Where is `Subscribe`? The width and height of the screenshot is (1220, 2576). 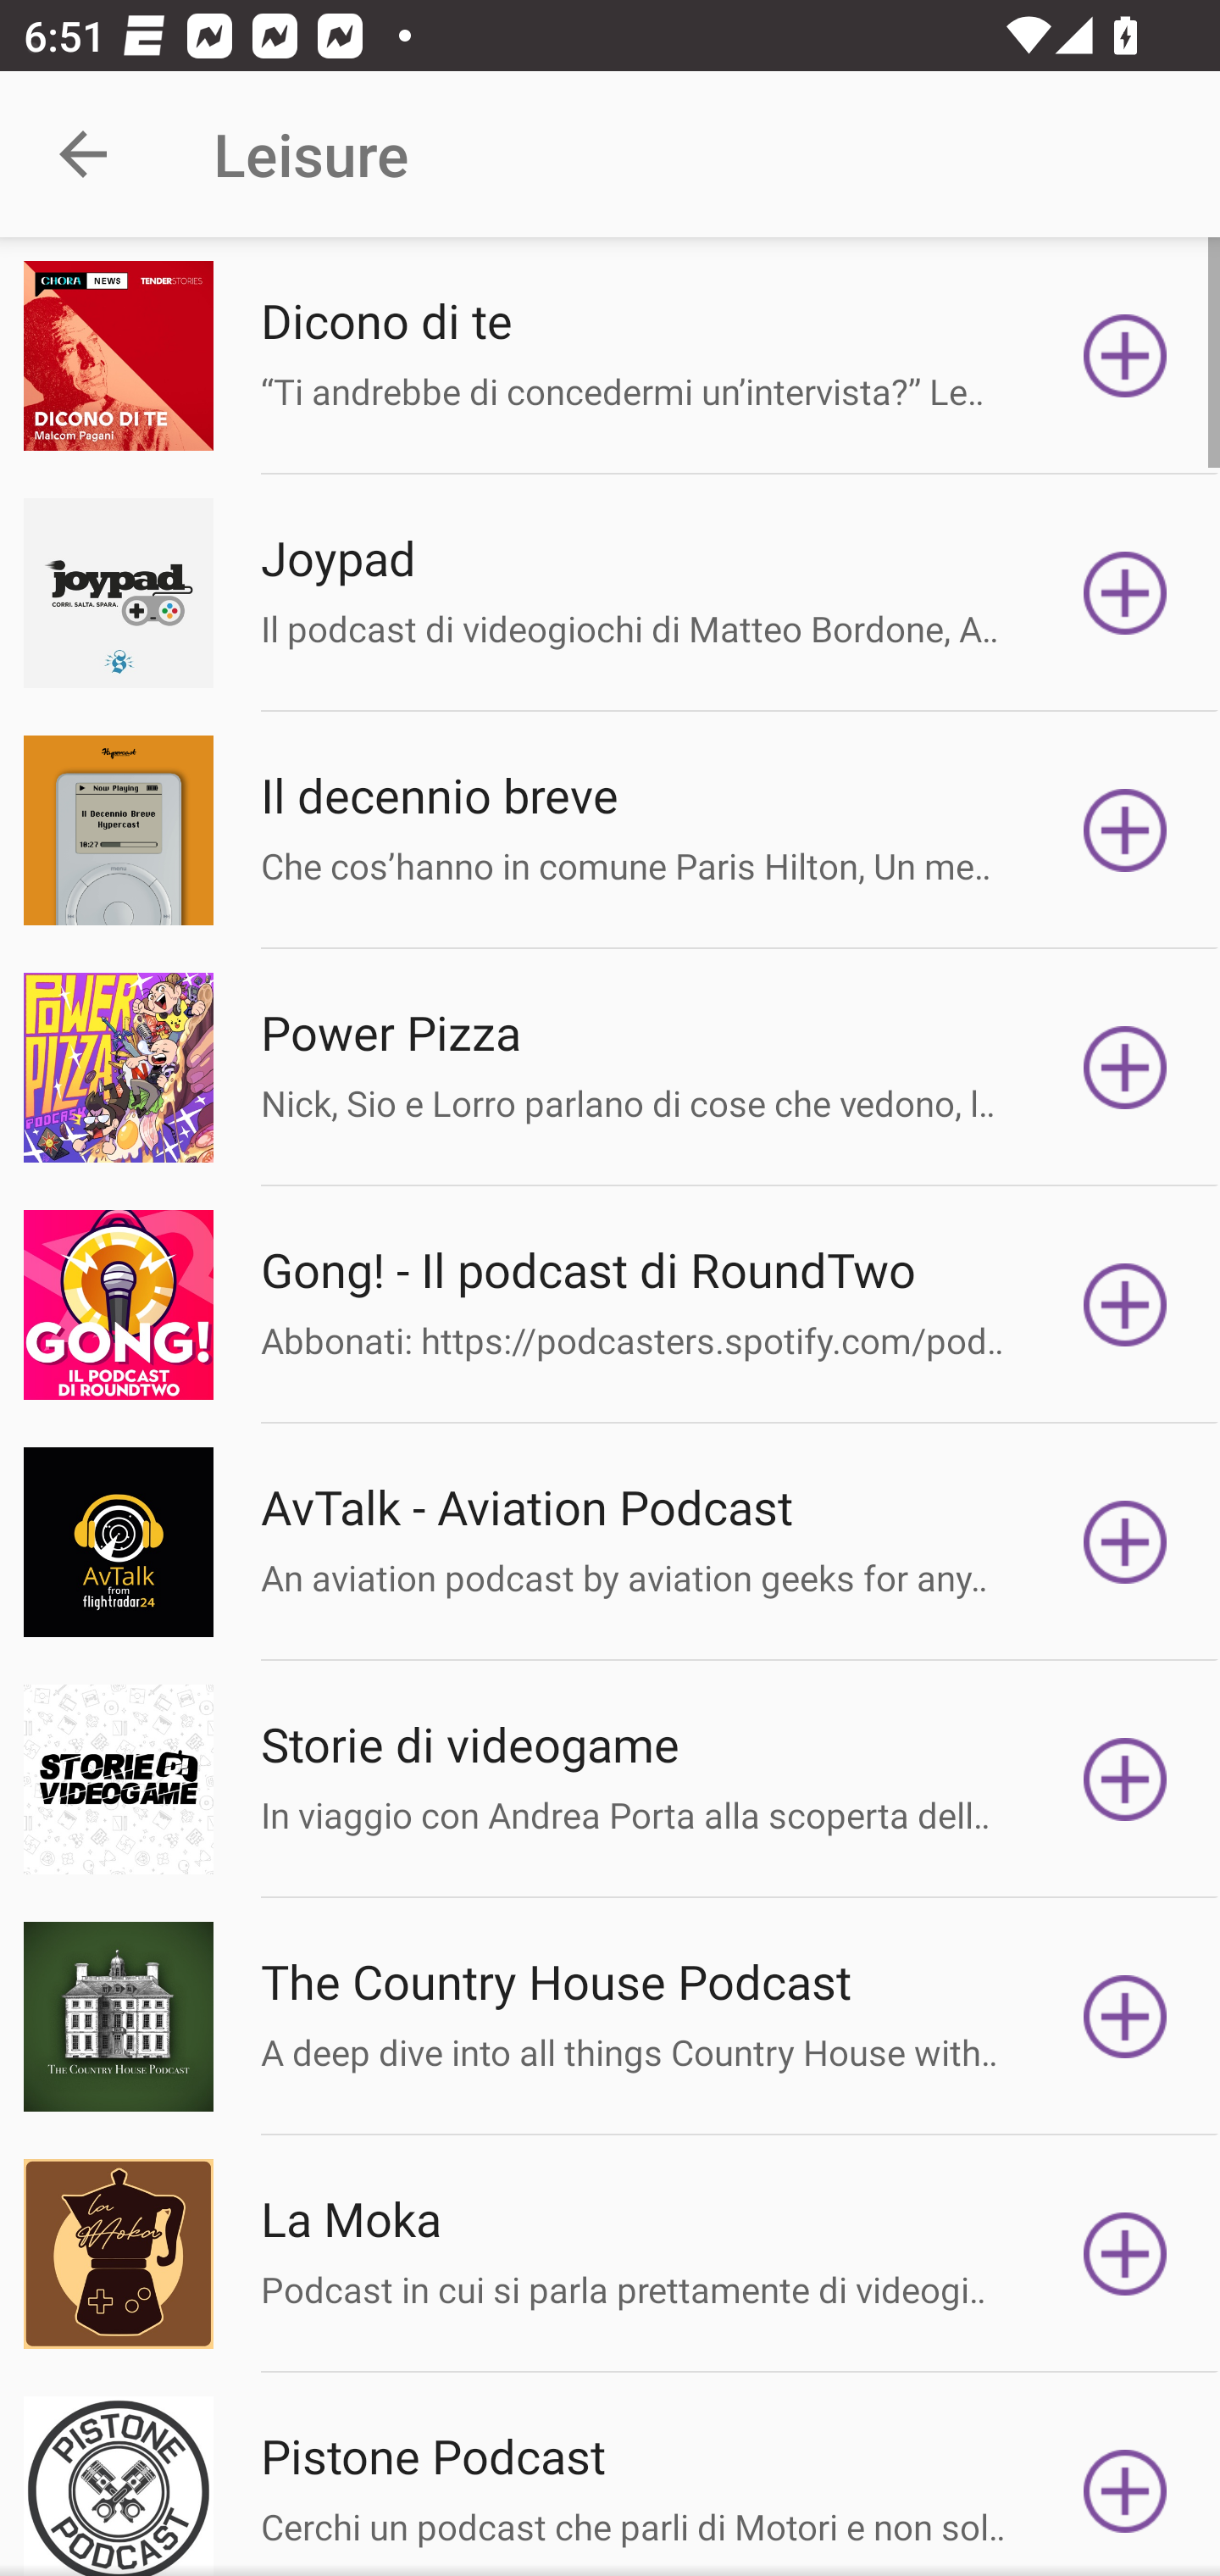 Subscribe is located at coordinates (1125, 1304).